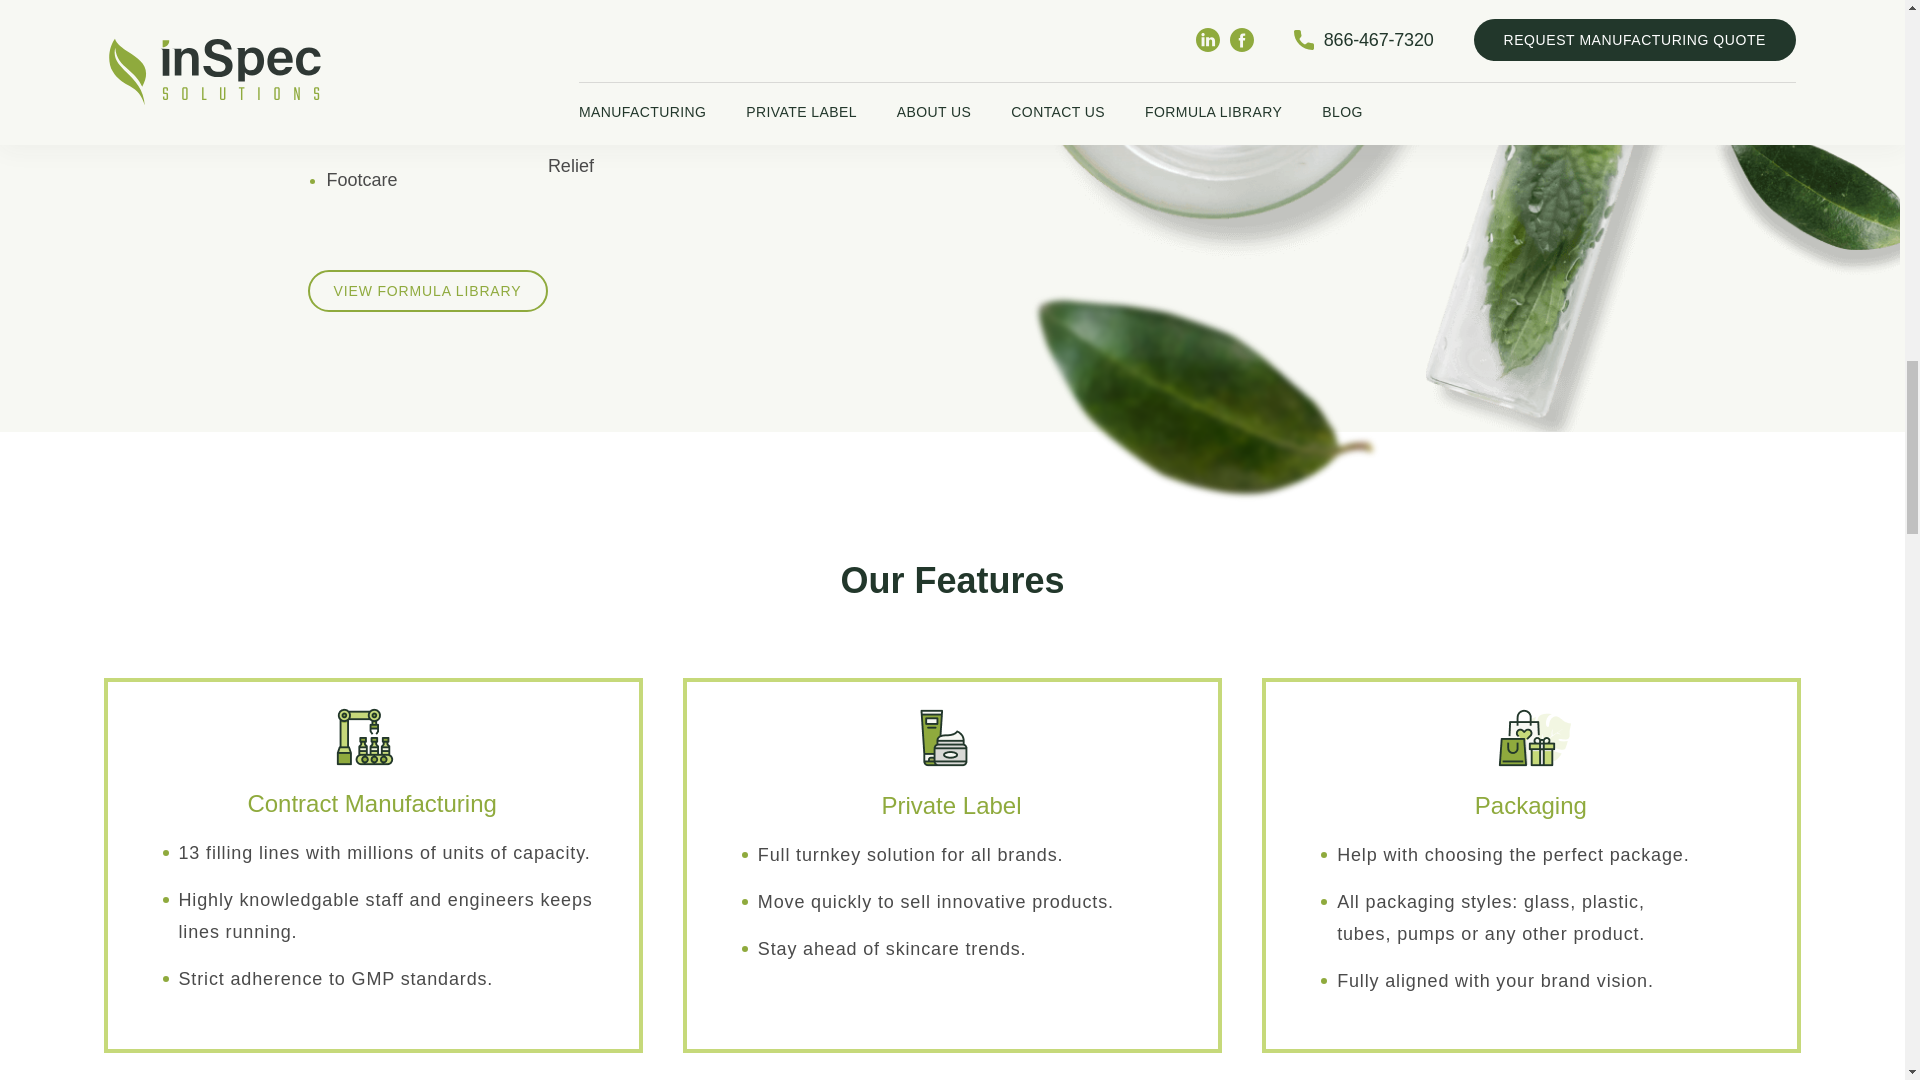  What do you see at coordinates (427, 291) in the screenshot?
I see `VIEW FORMULA LIBRARY` at bounding box center [427, 291].